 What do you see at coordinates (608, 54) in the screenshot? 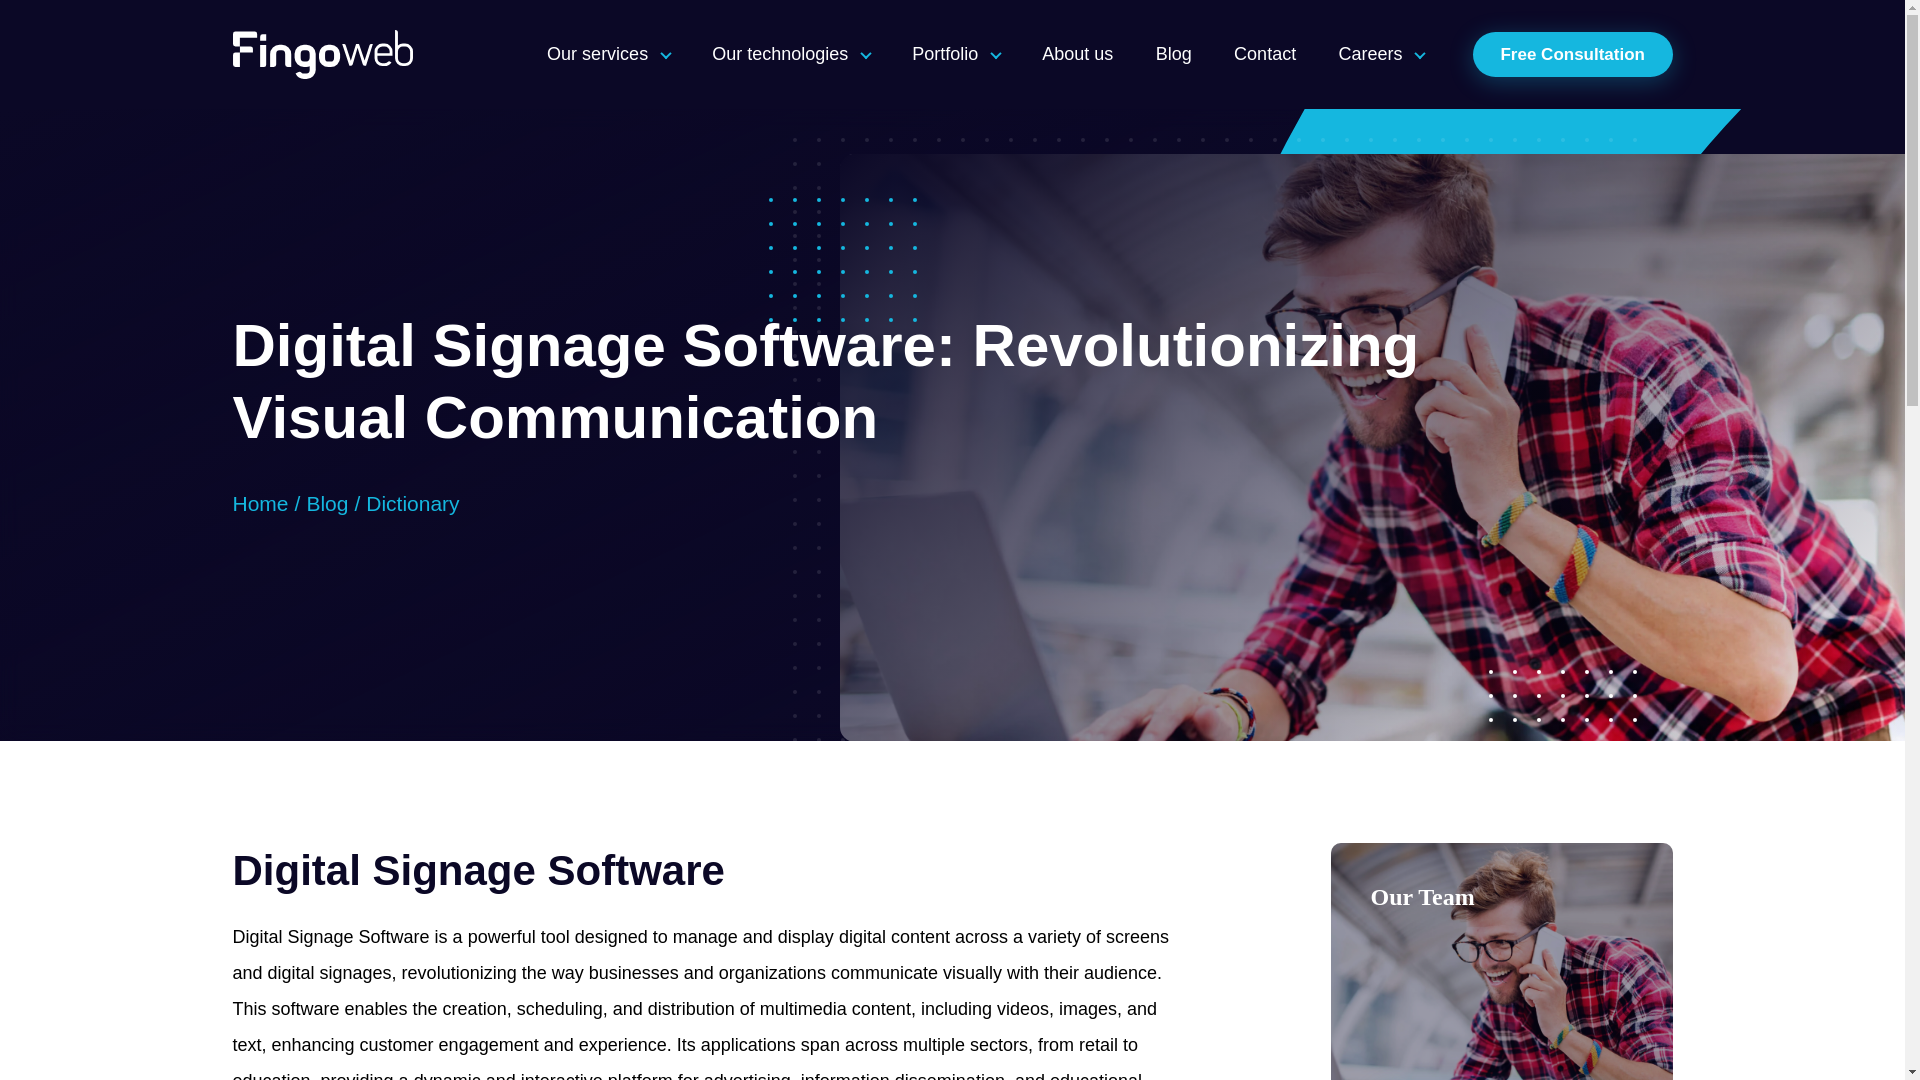
I see `Our services` at bounding box center [608, 54].